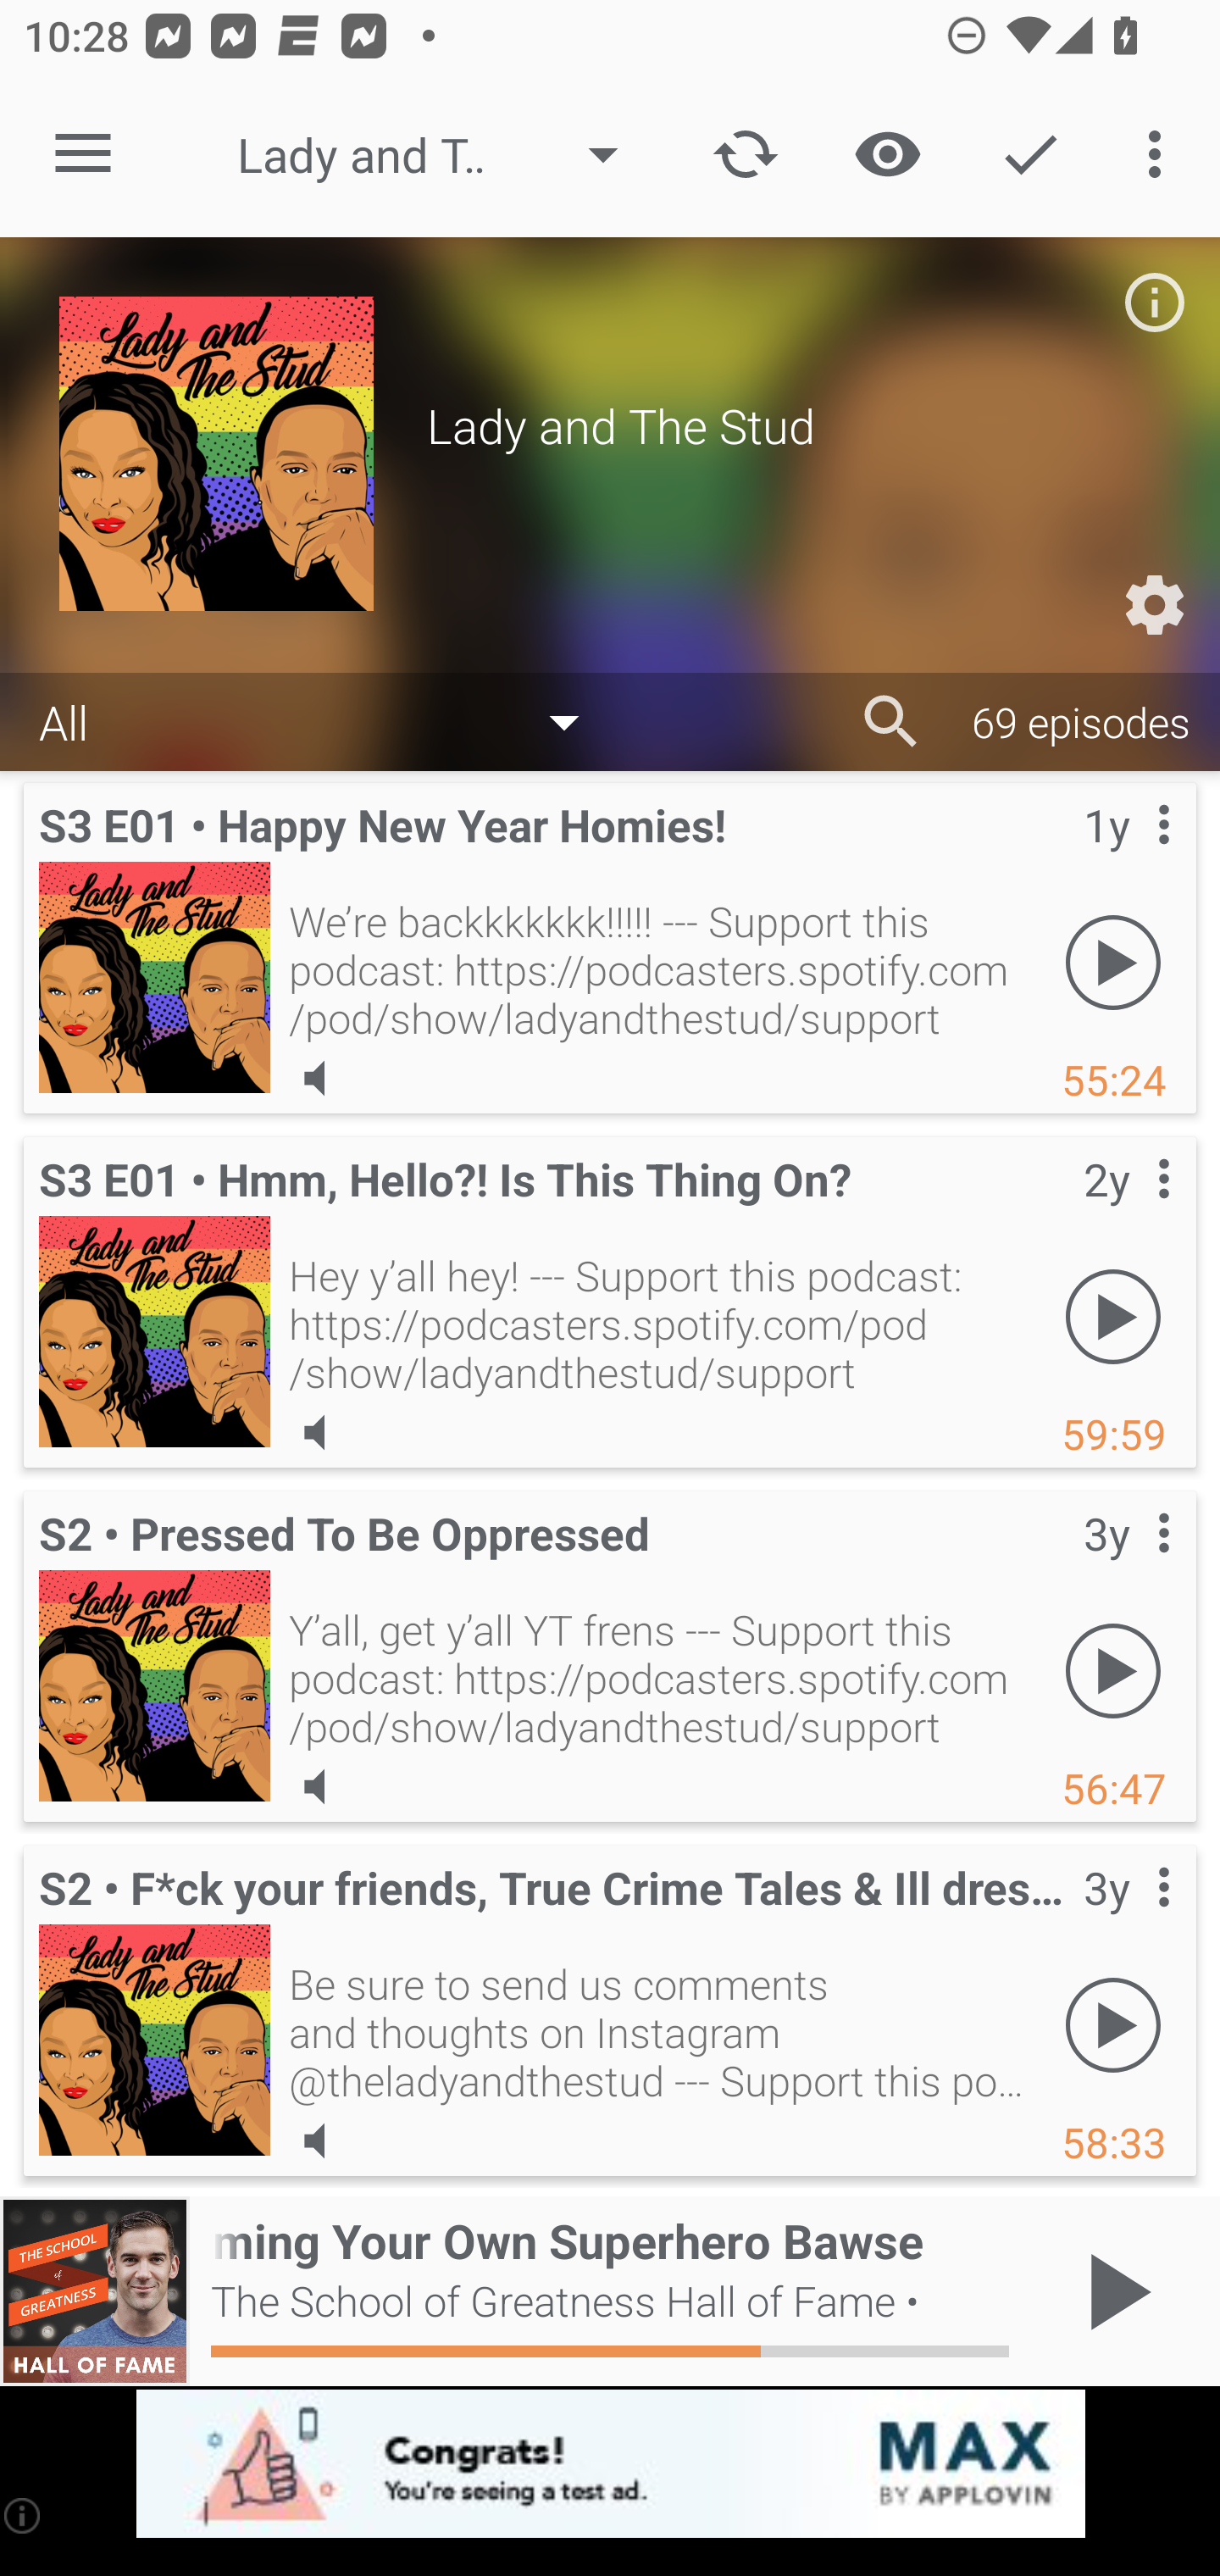 Image resolution: width=1220 pixels, height=2576 pixels. I want to click on Podcast description, so click(1154, 302).